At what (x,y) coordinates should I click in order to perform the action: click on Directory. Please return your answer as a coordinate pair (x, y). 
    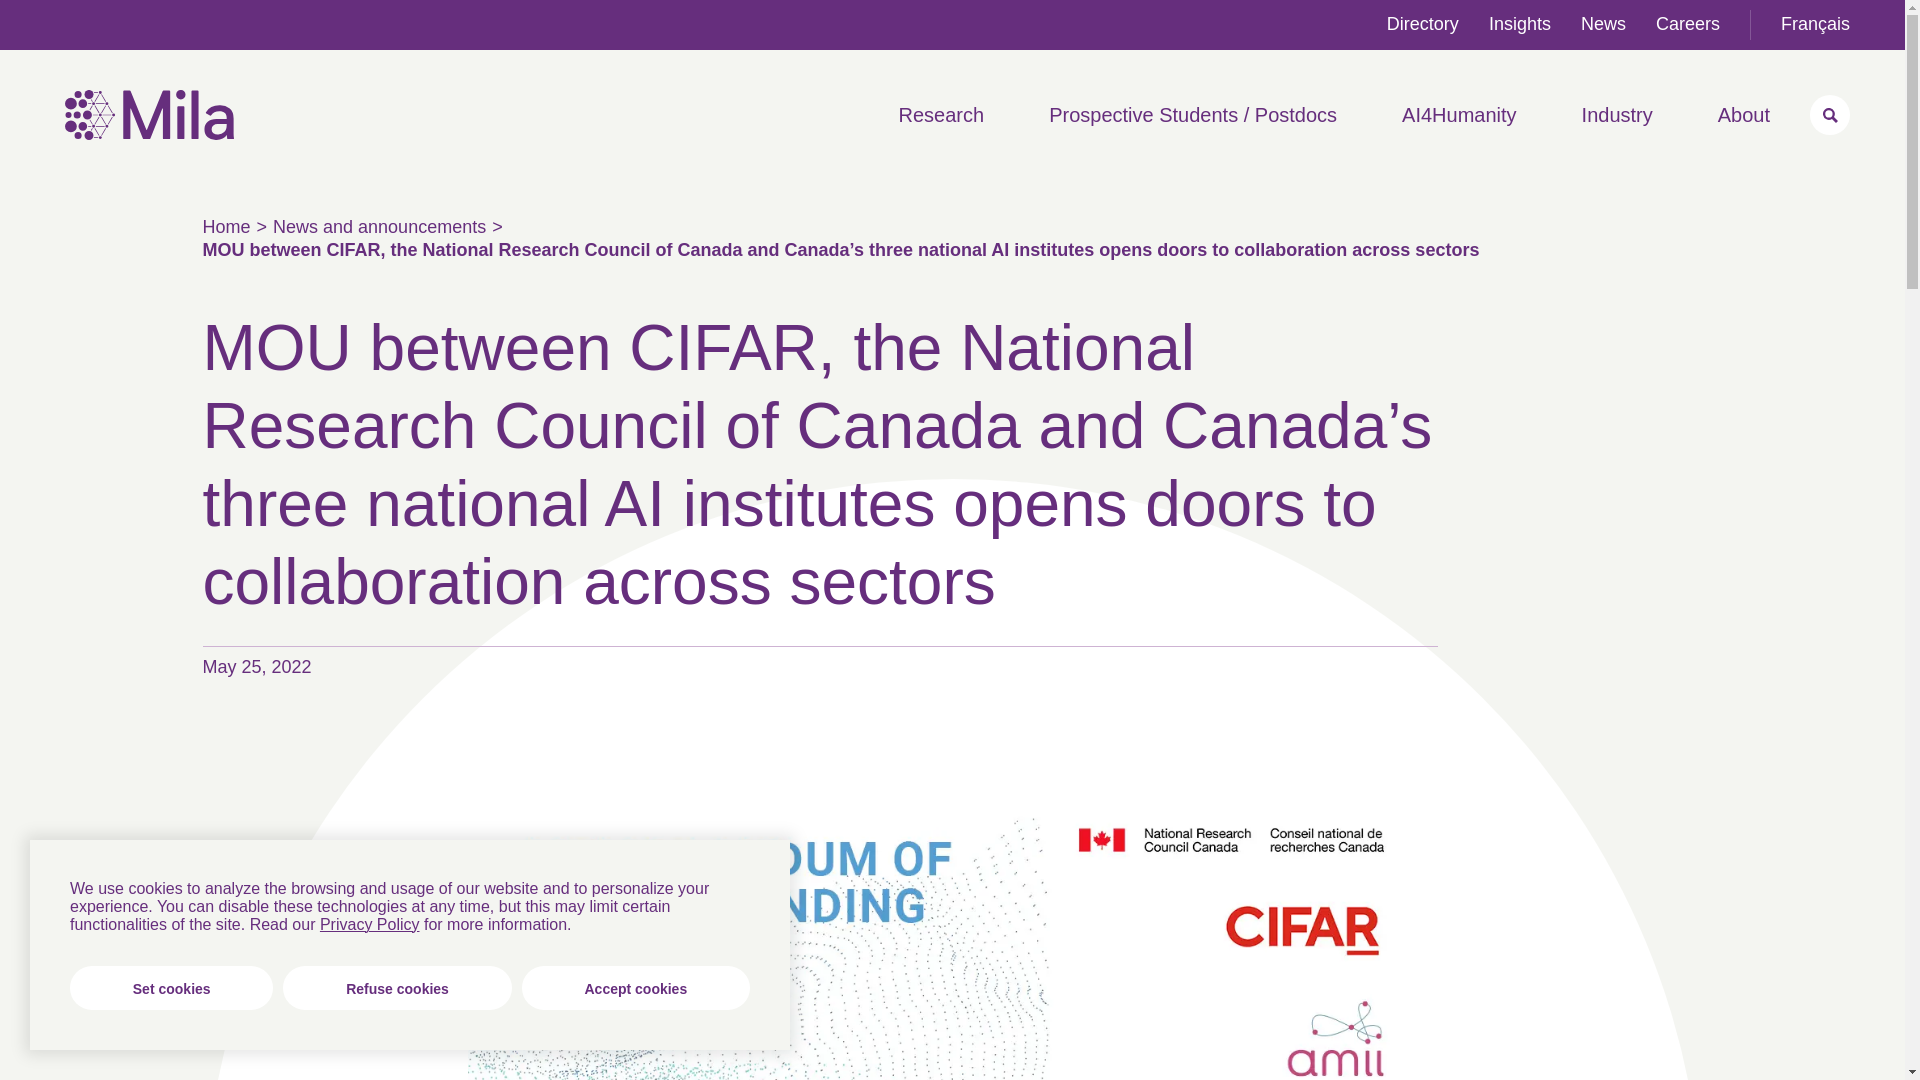
    Looking at the image, I should click on (1422, 24).